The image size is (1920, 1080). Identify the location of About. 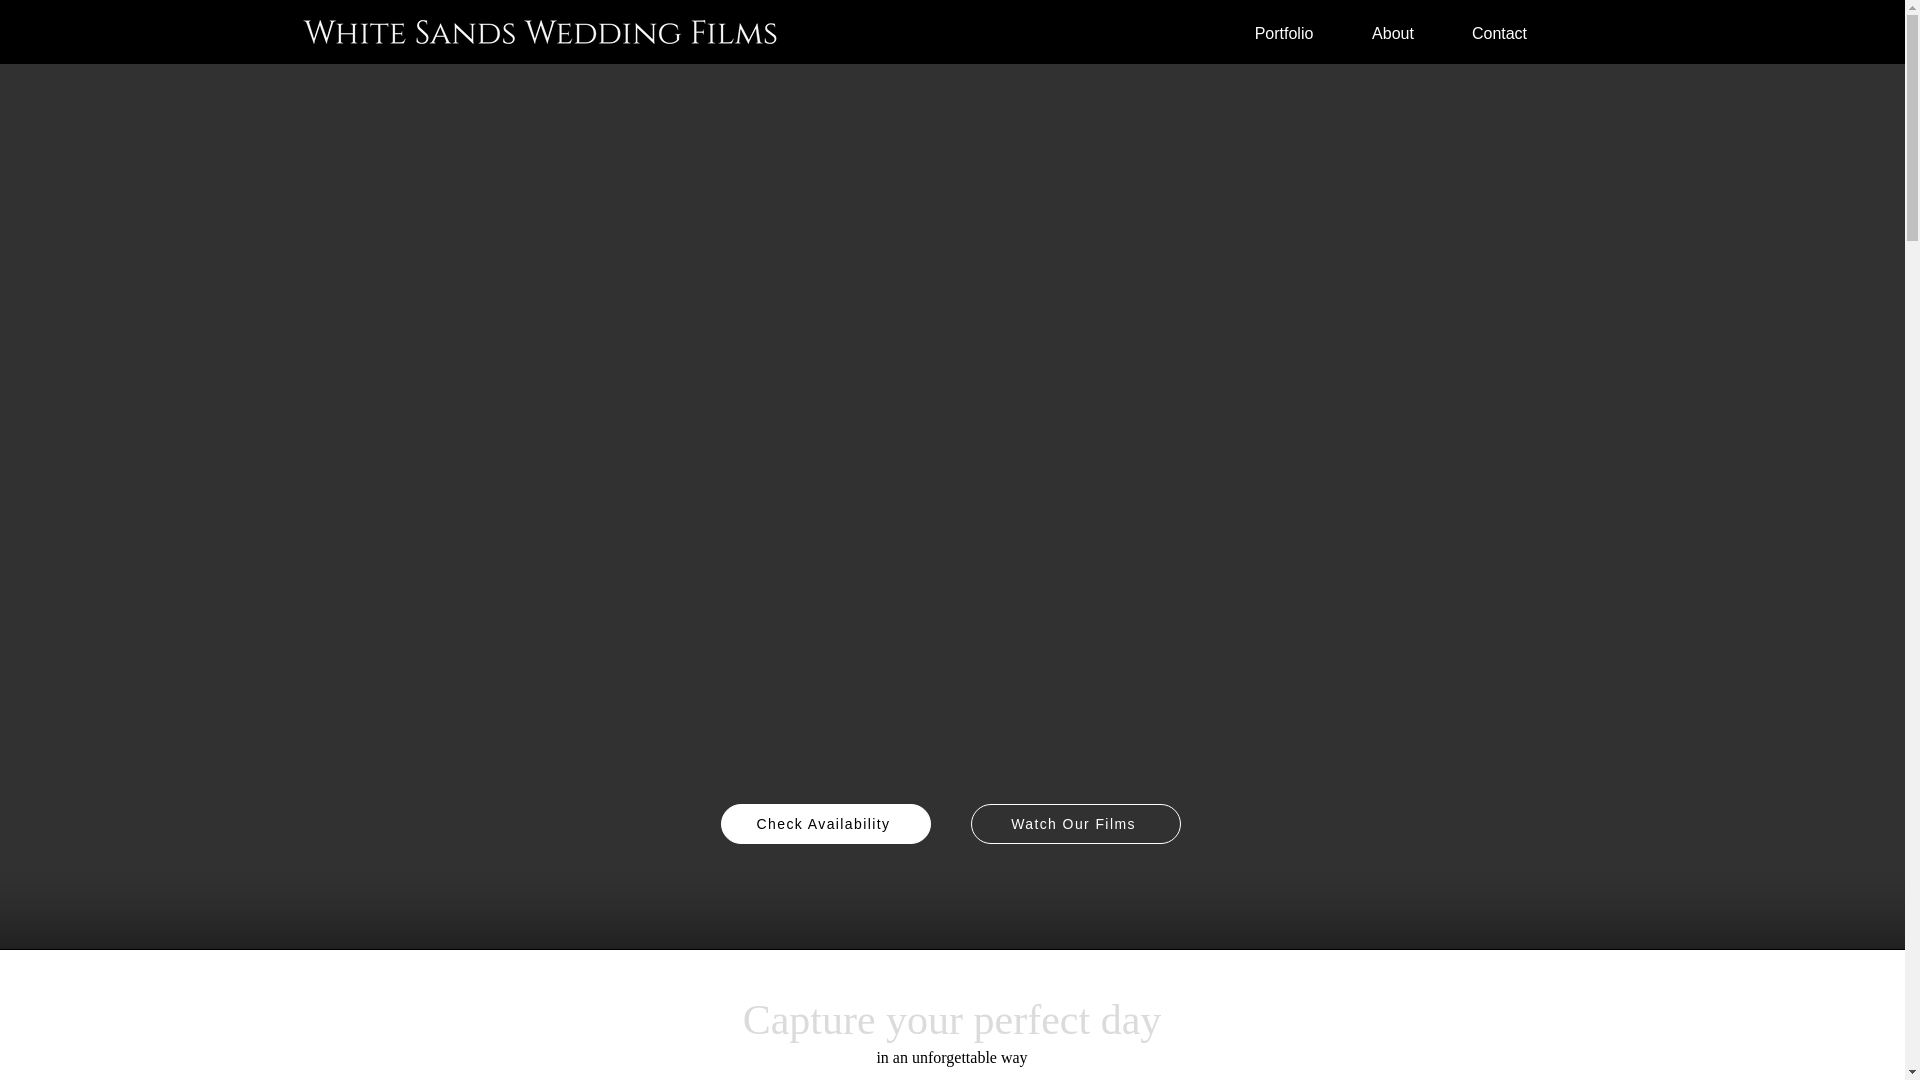
(1392, 34).